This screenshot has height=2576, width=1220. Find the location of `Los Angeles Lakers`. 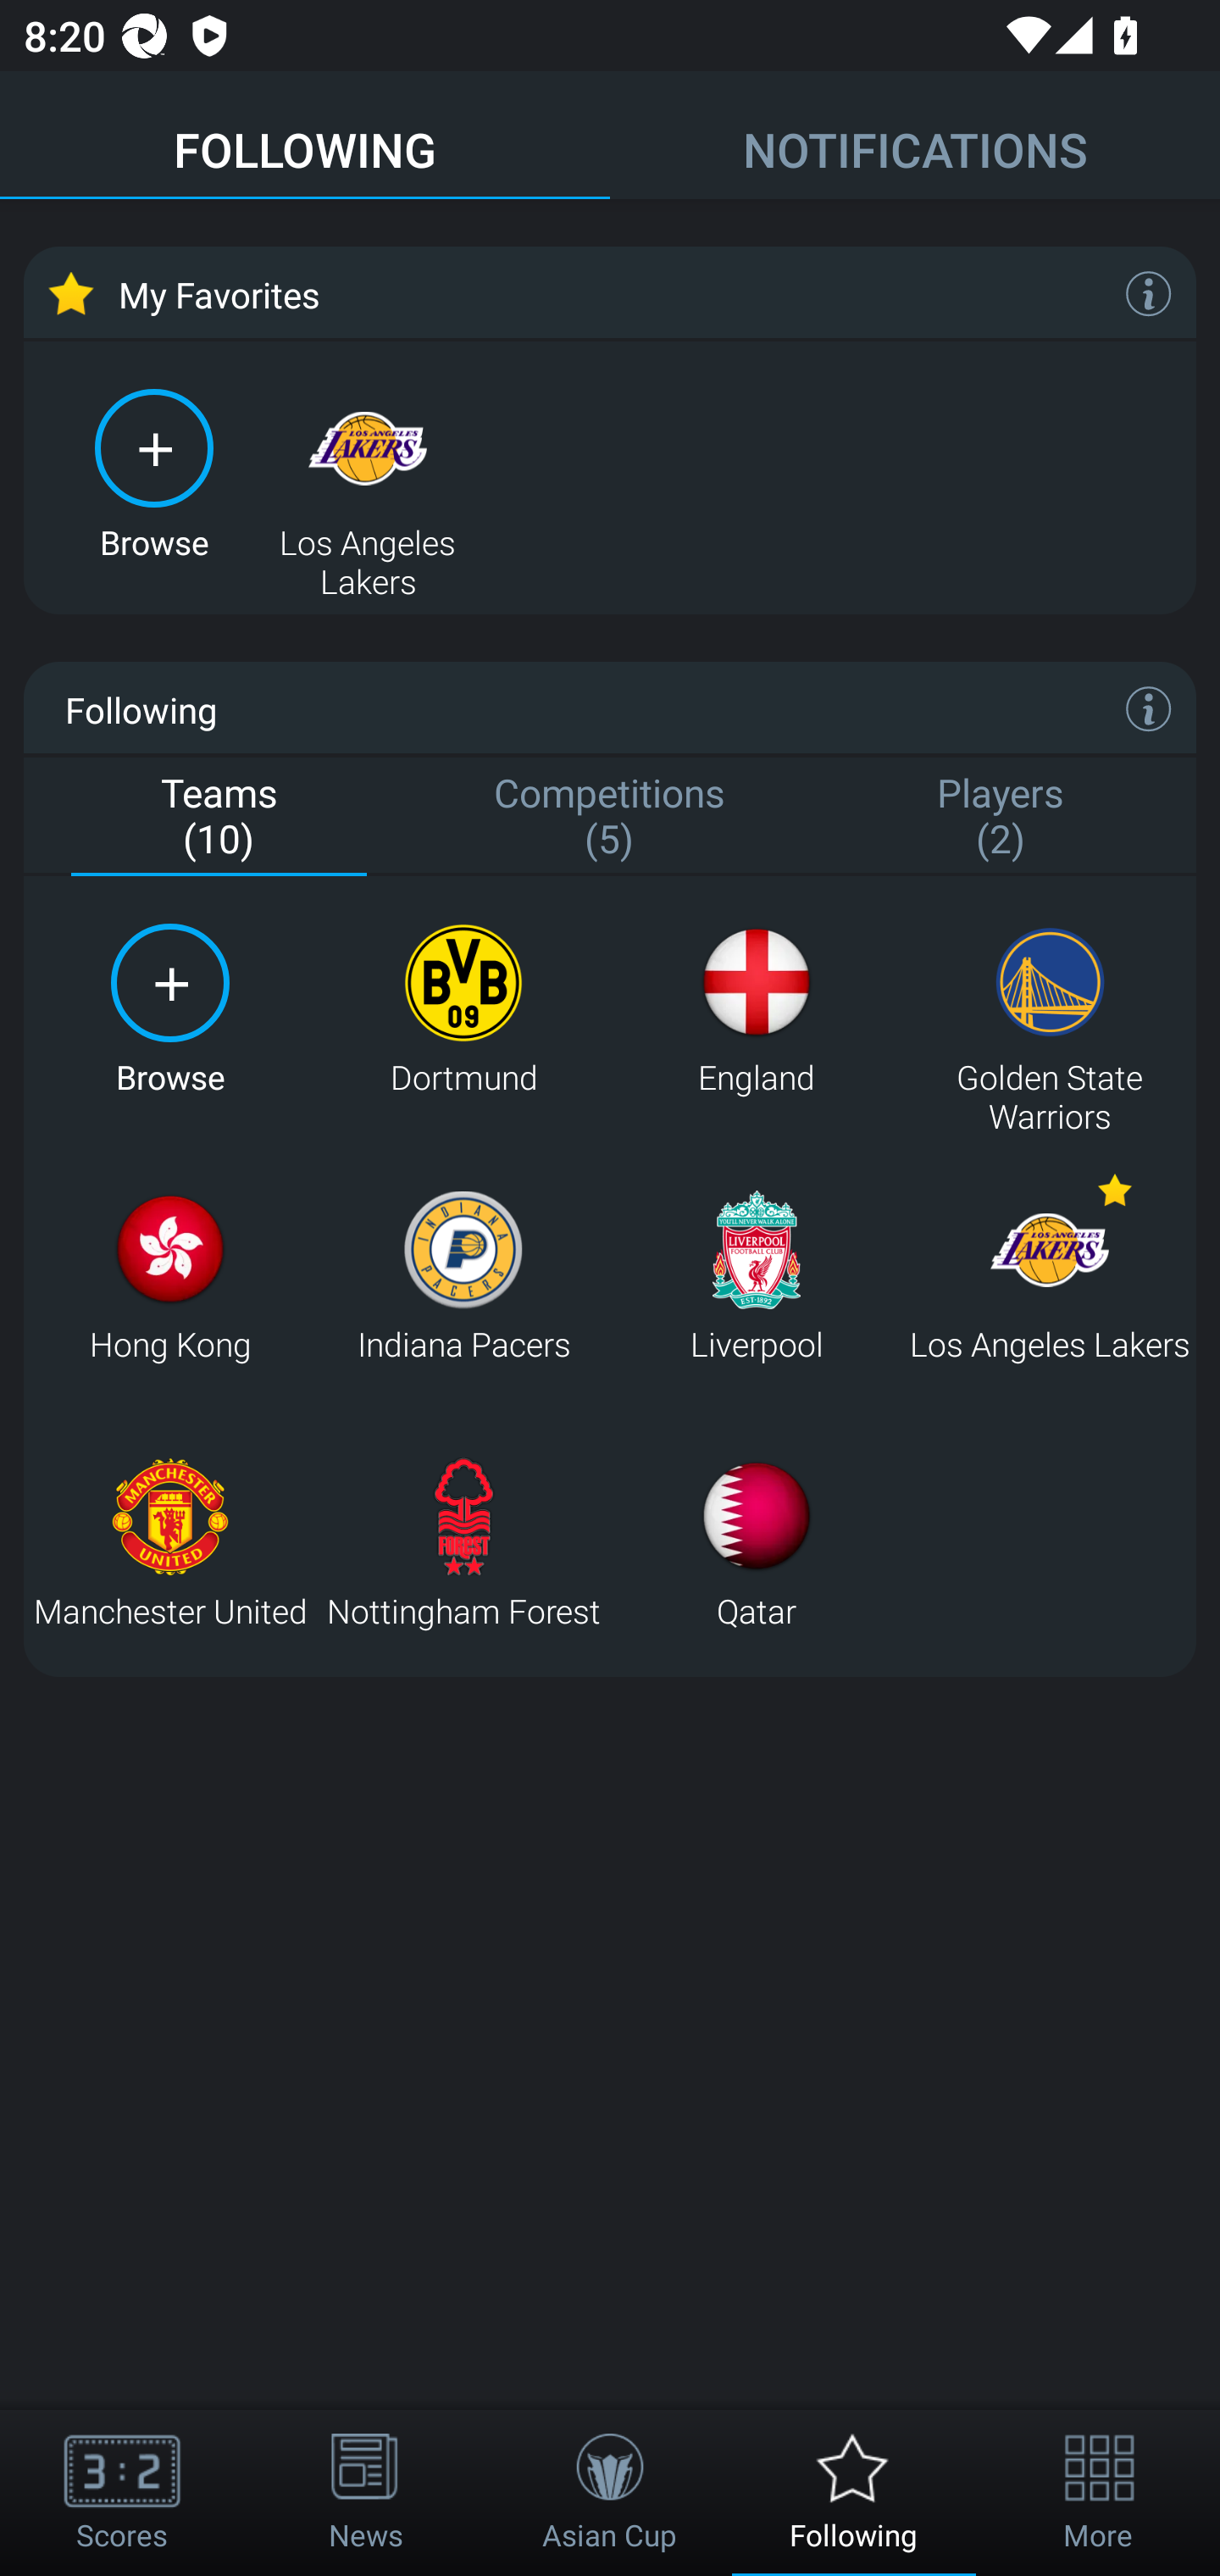

Los Angeles Lakers is located at coordinates (368, 473).